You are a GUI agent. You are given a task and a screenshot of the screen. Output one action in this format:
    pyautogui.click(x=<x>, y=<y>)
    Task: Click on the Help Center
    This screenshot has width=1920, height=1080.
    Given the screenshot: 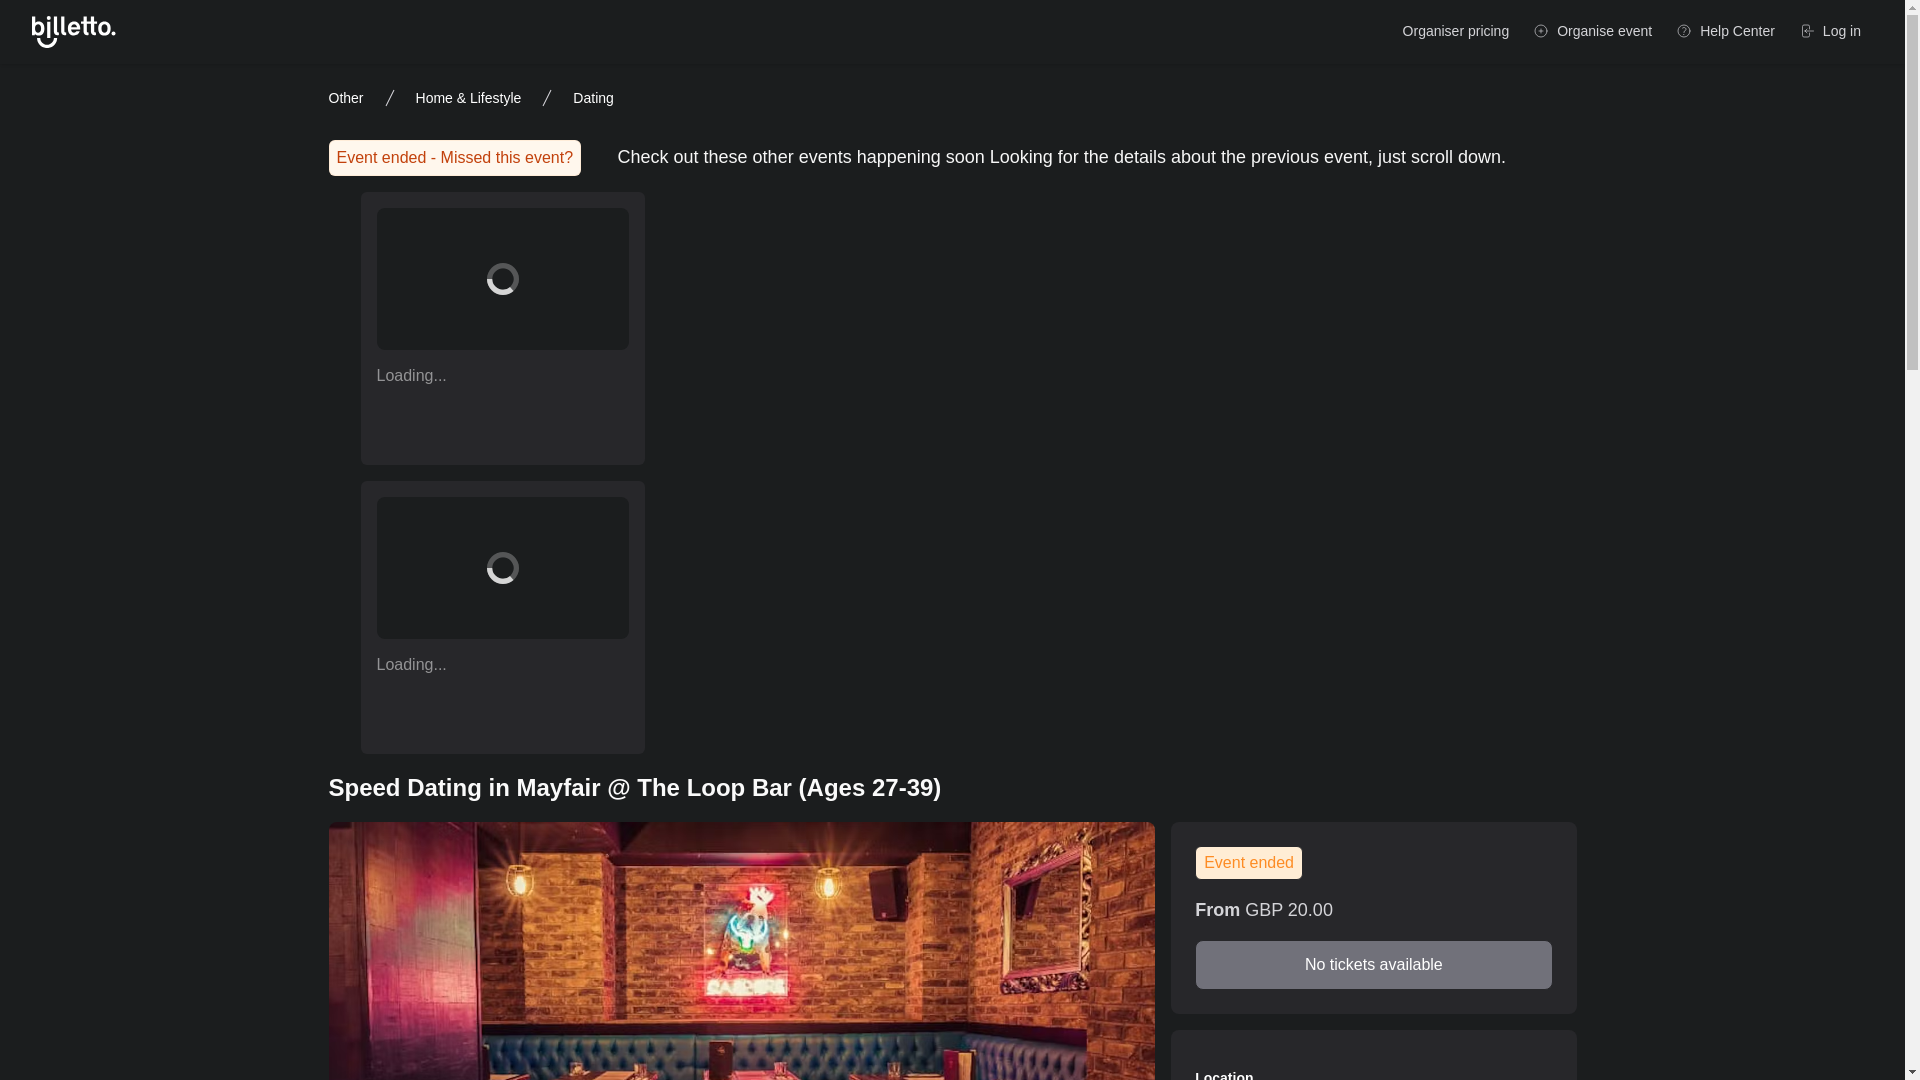 What is the action you would take?
    pyautogui.click(x=1726, y=31)
    